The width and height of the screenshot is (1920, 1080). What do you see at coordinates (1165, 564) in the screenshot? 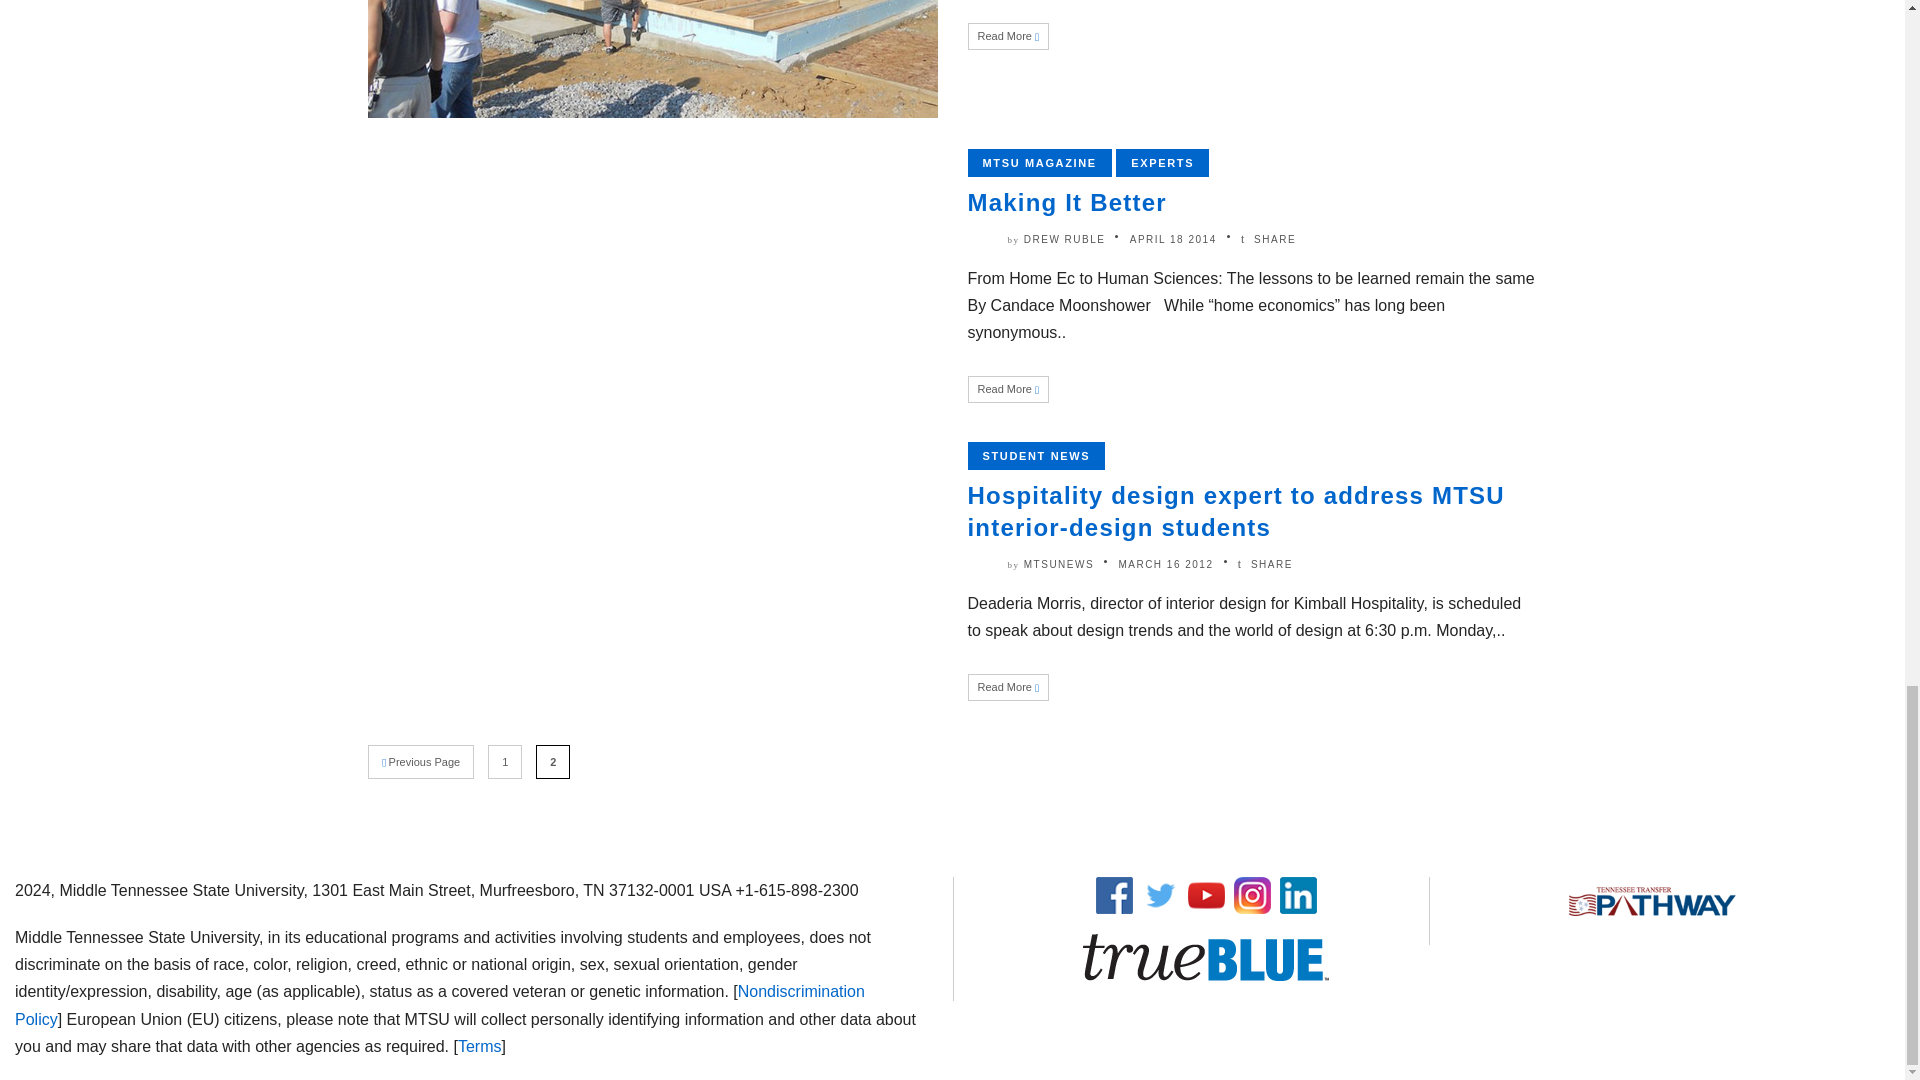
I see `March 16, 2012 11:33` at bounding box center [1165, 564].